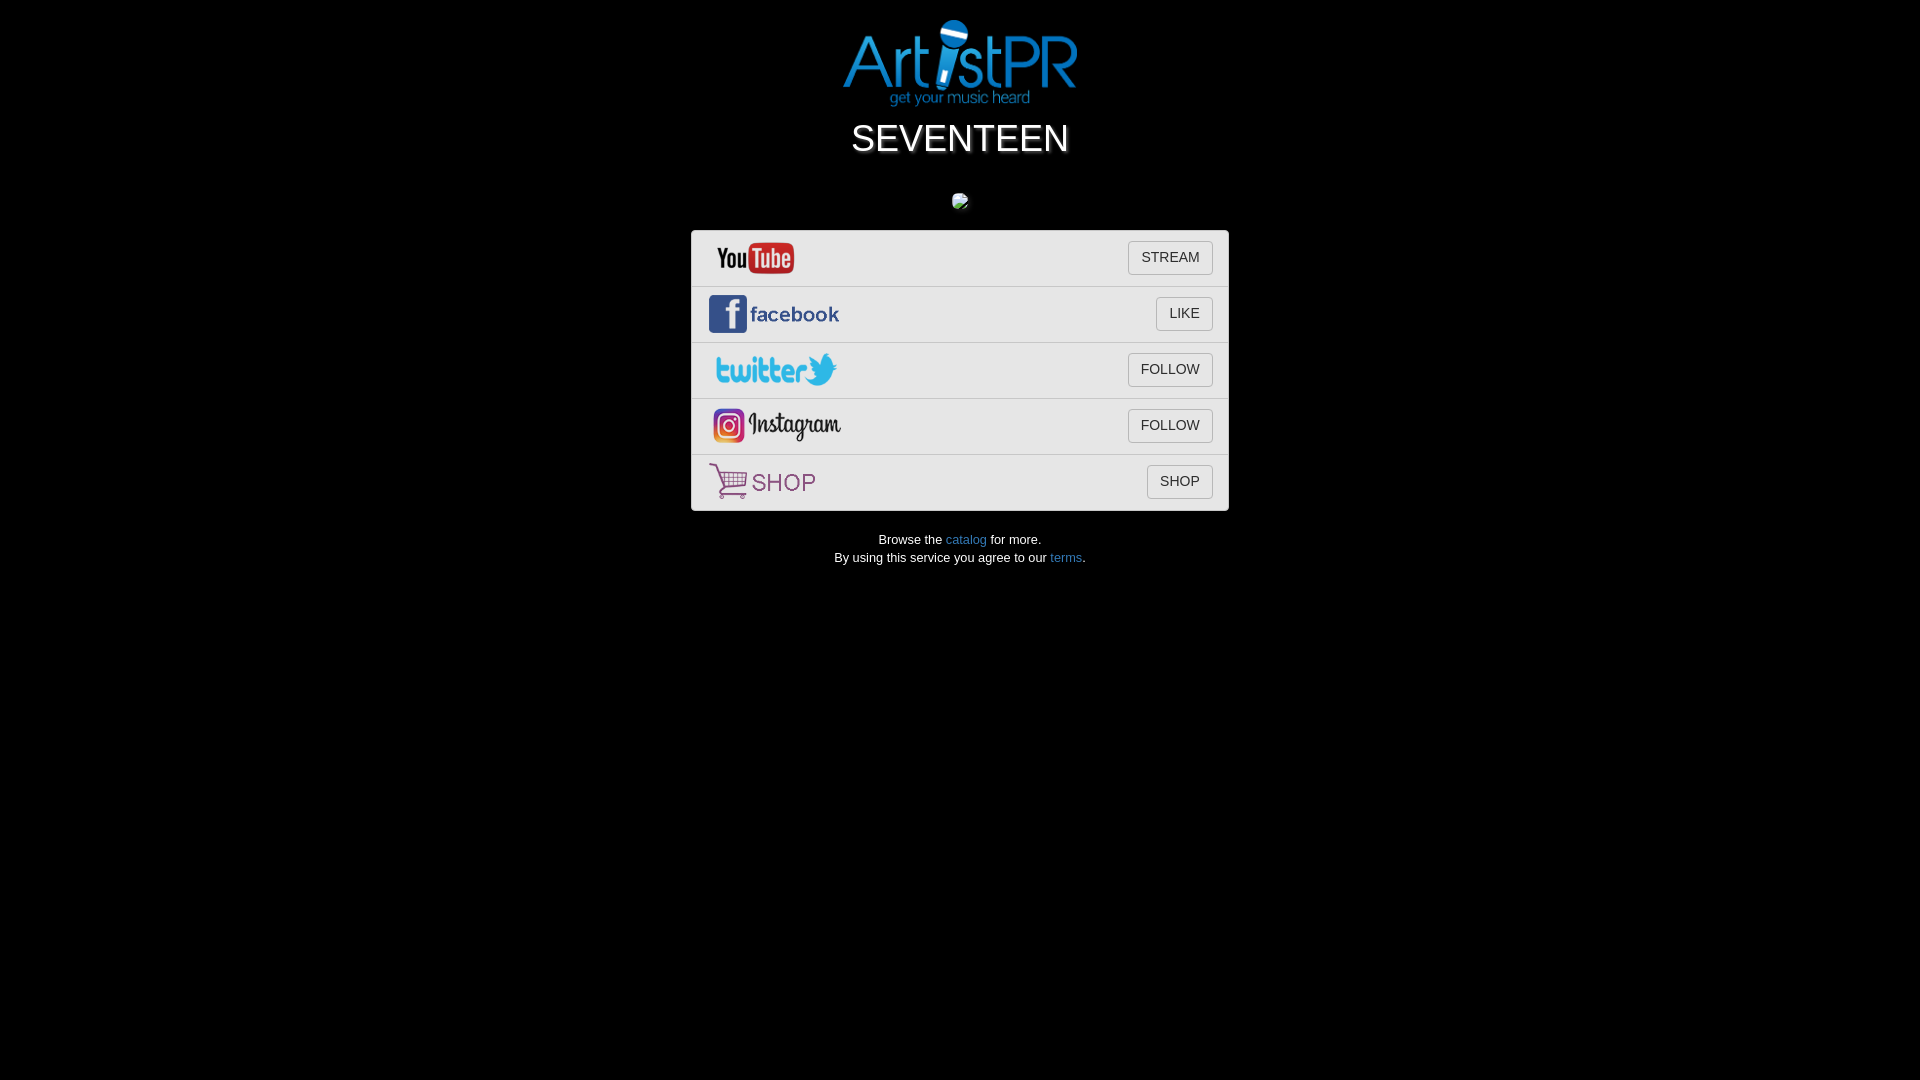 Image resolution: width=1920 pixels, height=1080 pixels. I want to click on terms, so click(1066, 556).